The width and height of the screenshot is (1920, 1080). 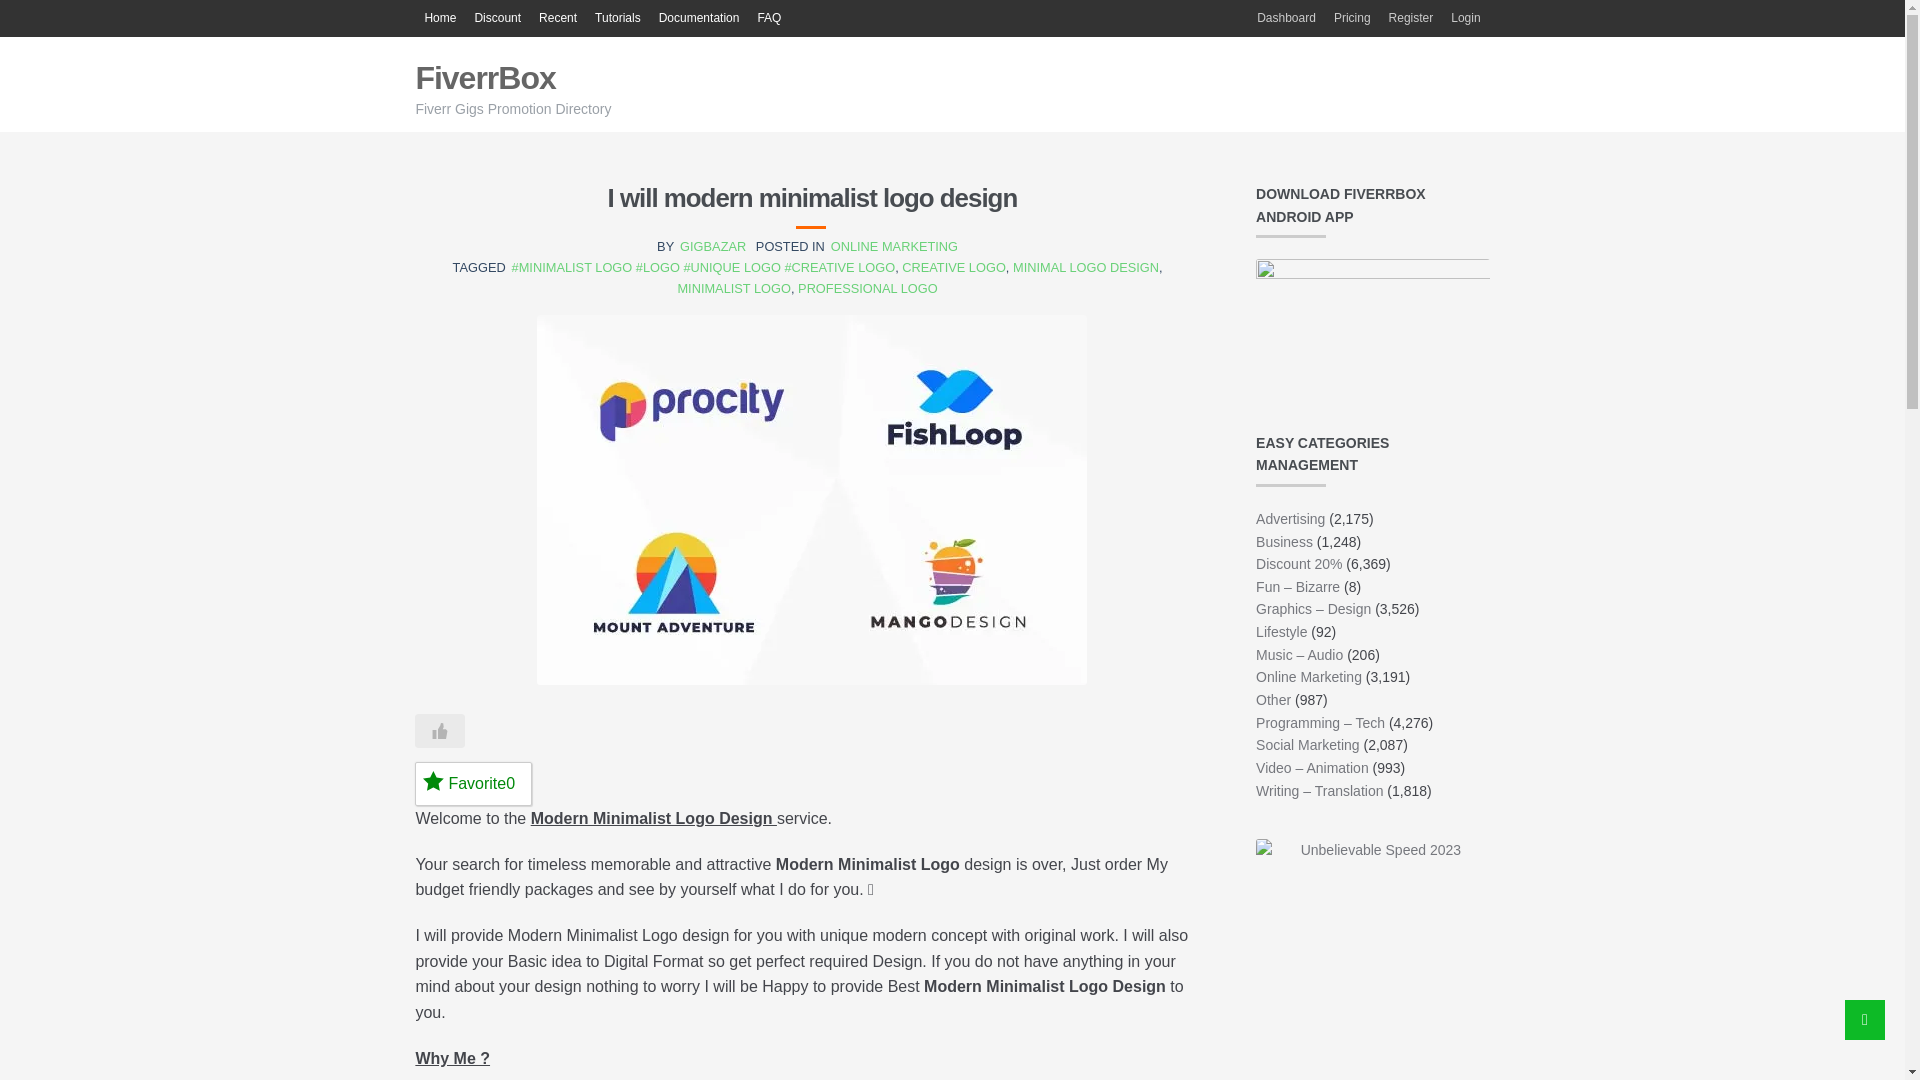 What do you see at coordinates (1372, 956) in the screenshot?
I see `Unbelievable Speed 2023` at bounding box center [1372, 956].